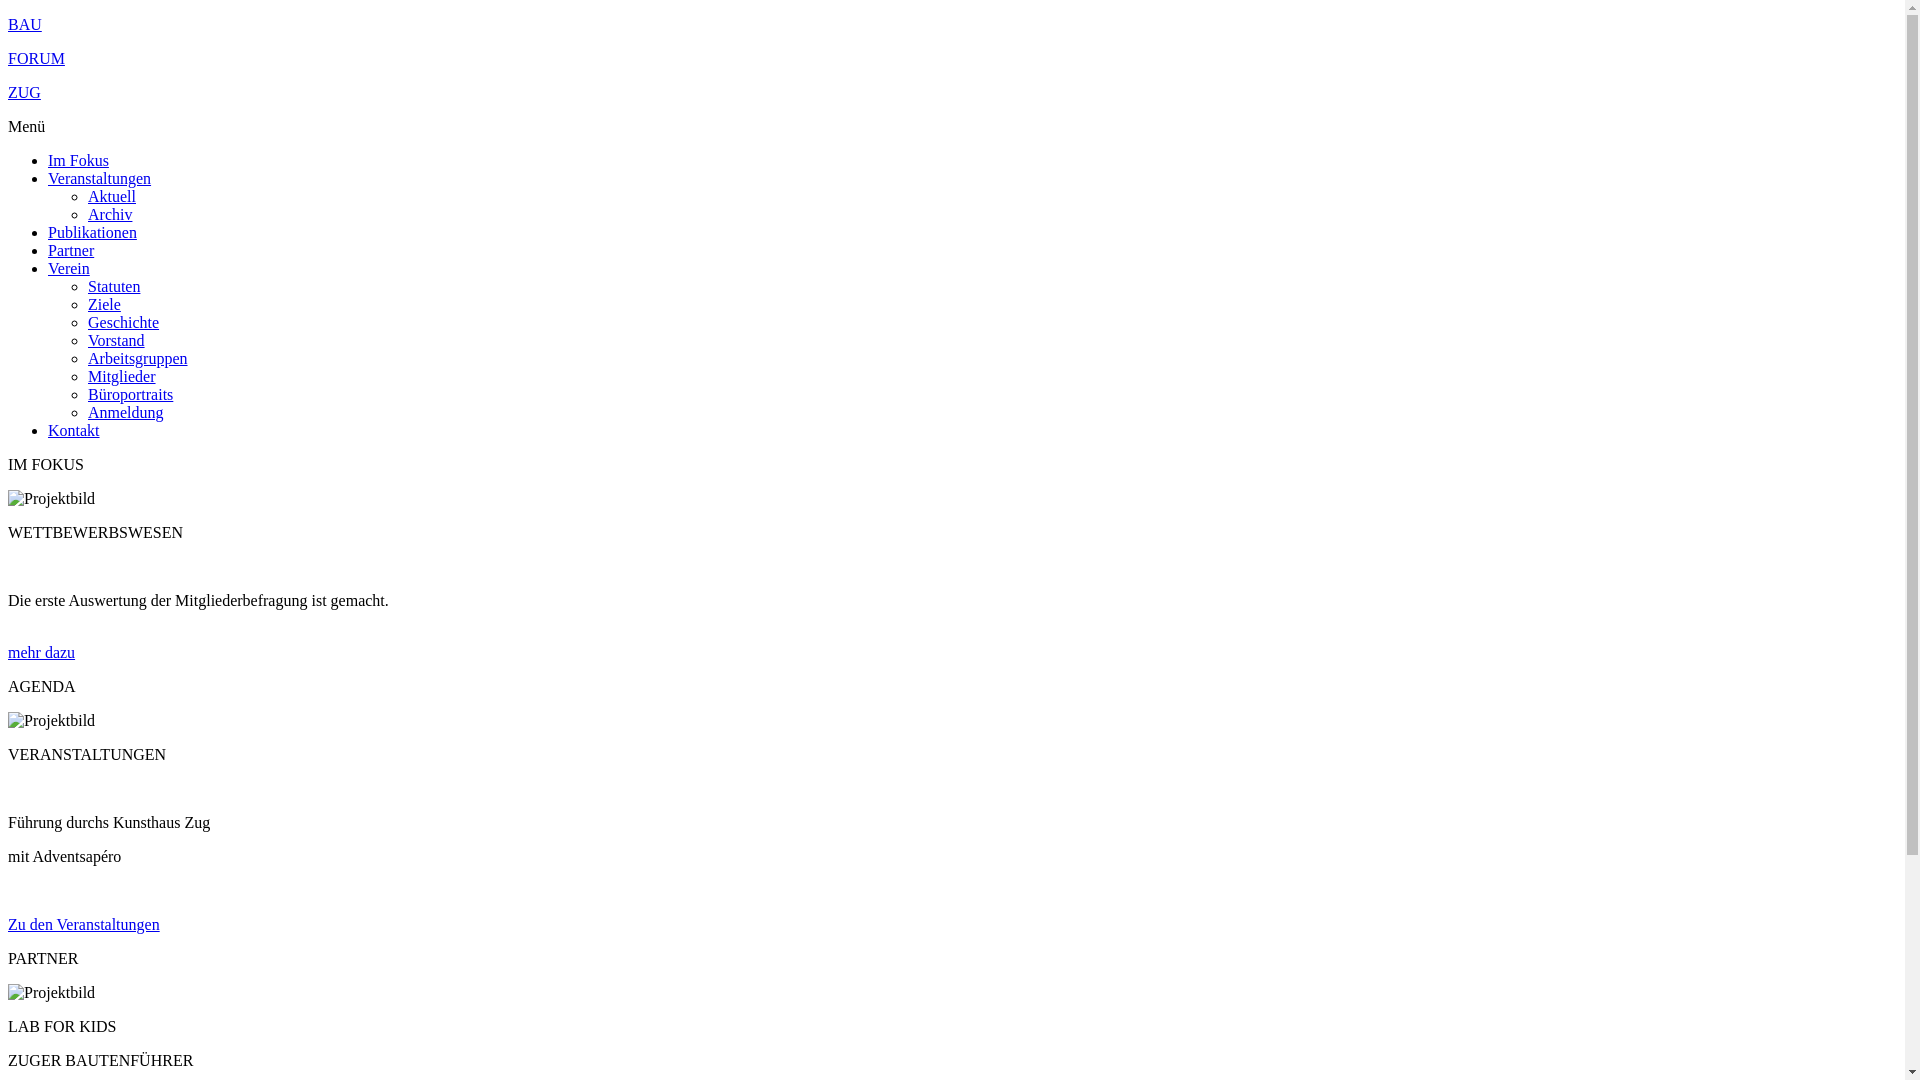 This screenshot has height=1080, width=1920. What do you see at coordinates (74, 430) in the screenshot?
I see `Kontakt` at bounding box center [74, 430].